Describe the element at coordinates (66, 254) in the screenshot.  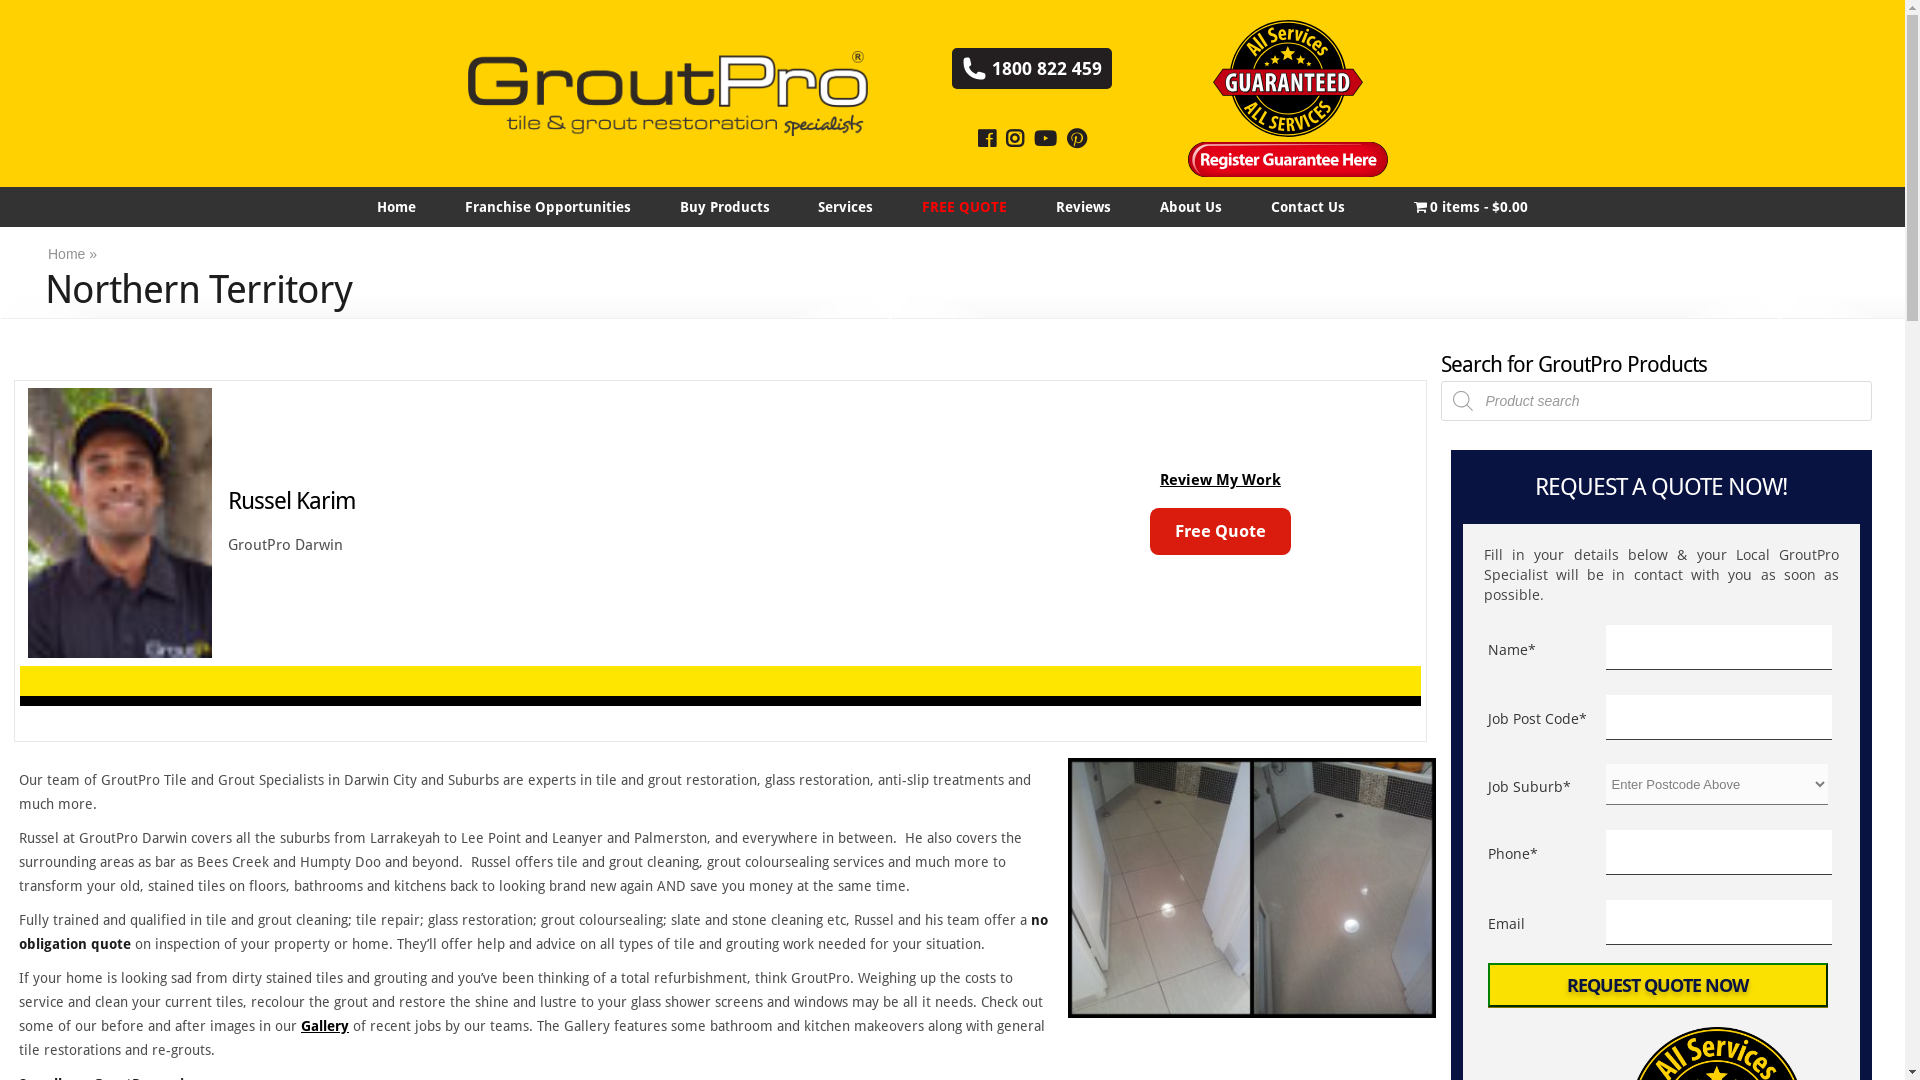
I see `Home` at that location.